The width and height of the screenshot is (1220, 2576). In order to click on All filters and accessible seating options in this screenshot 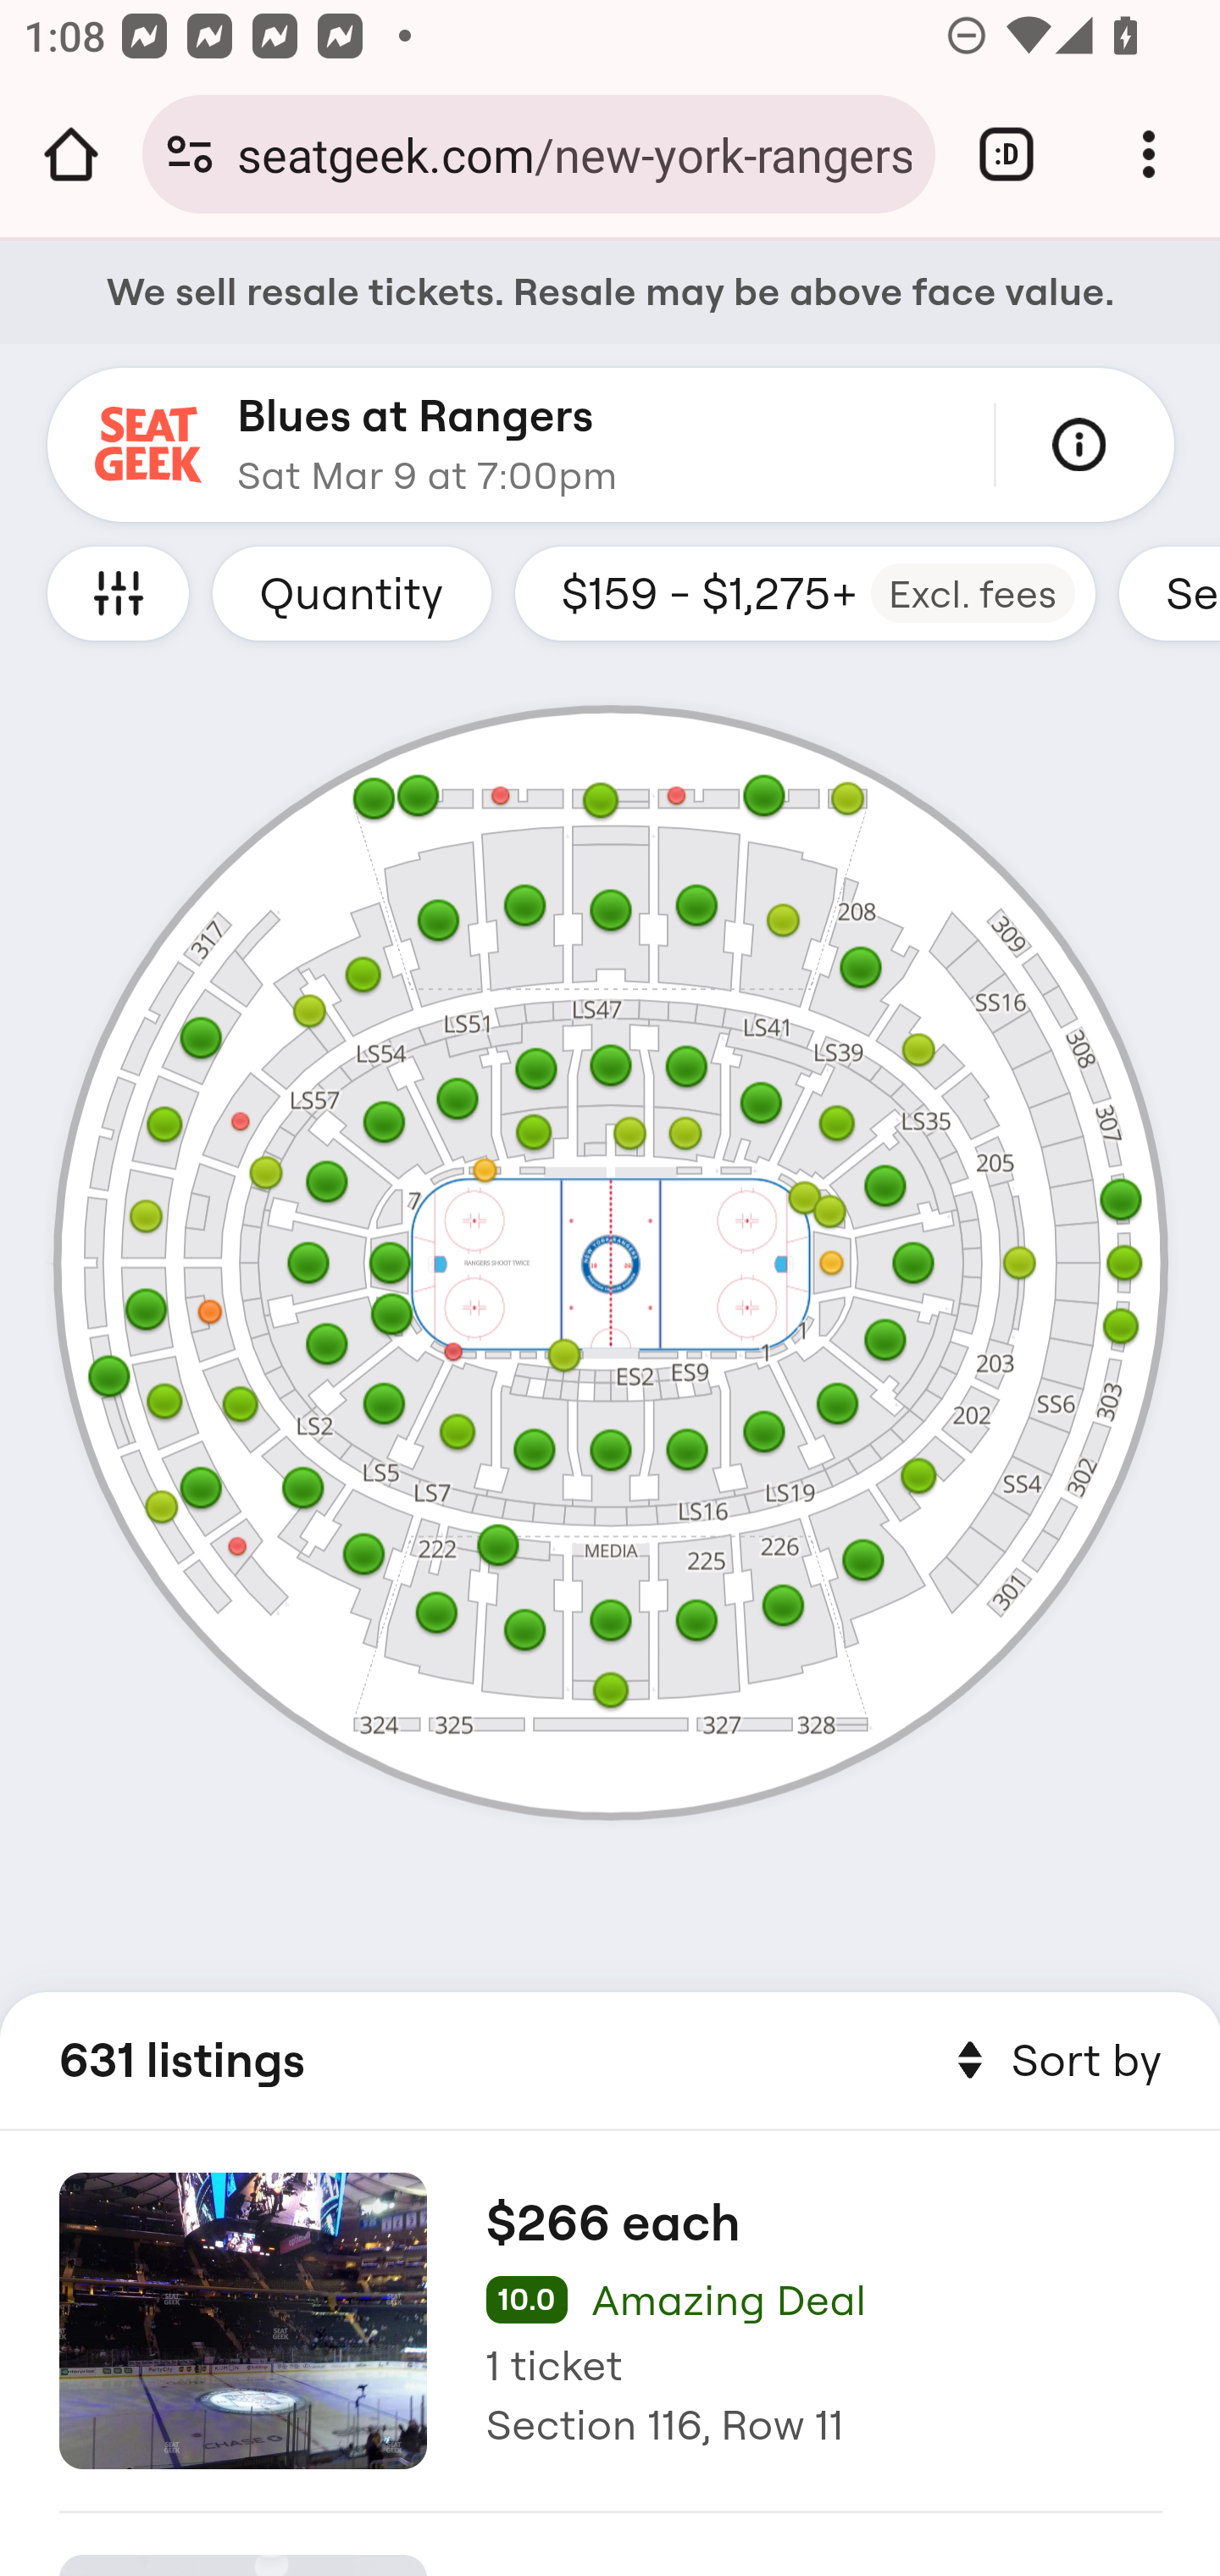, I will do `click(119, 593)`.